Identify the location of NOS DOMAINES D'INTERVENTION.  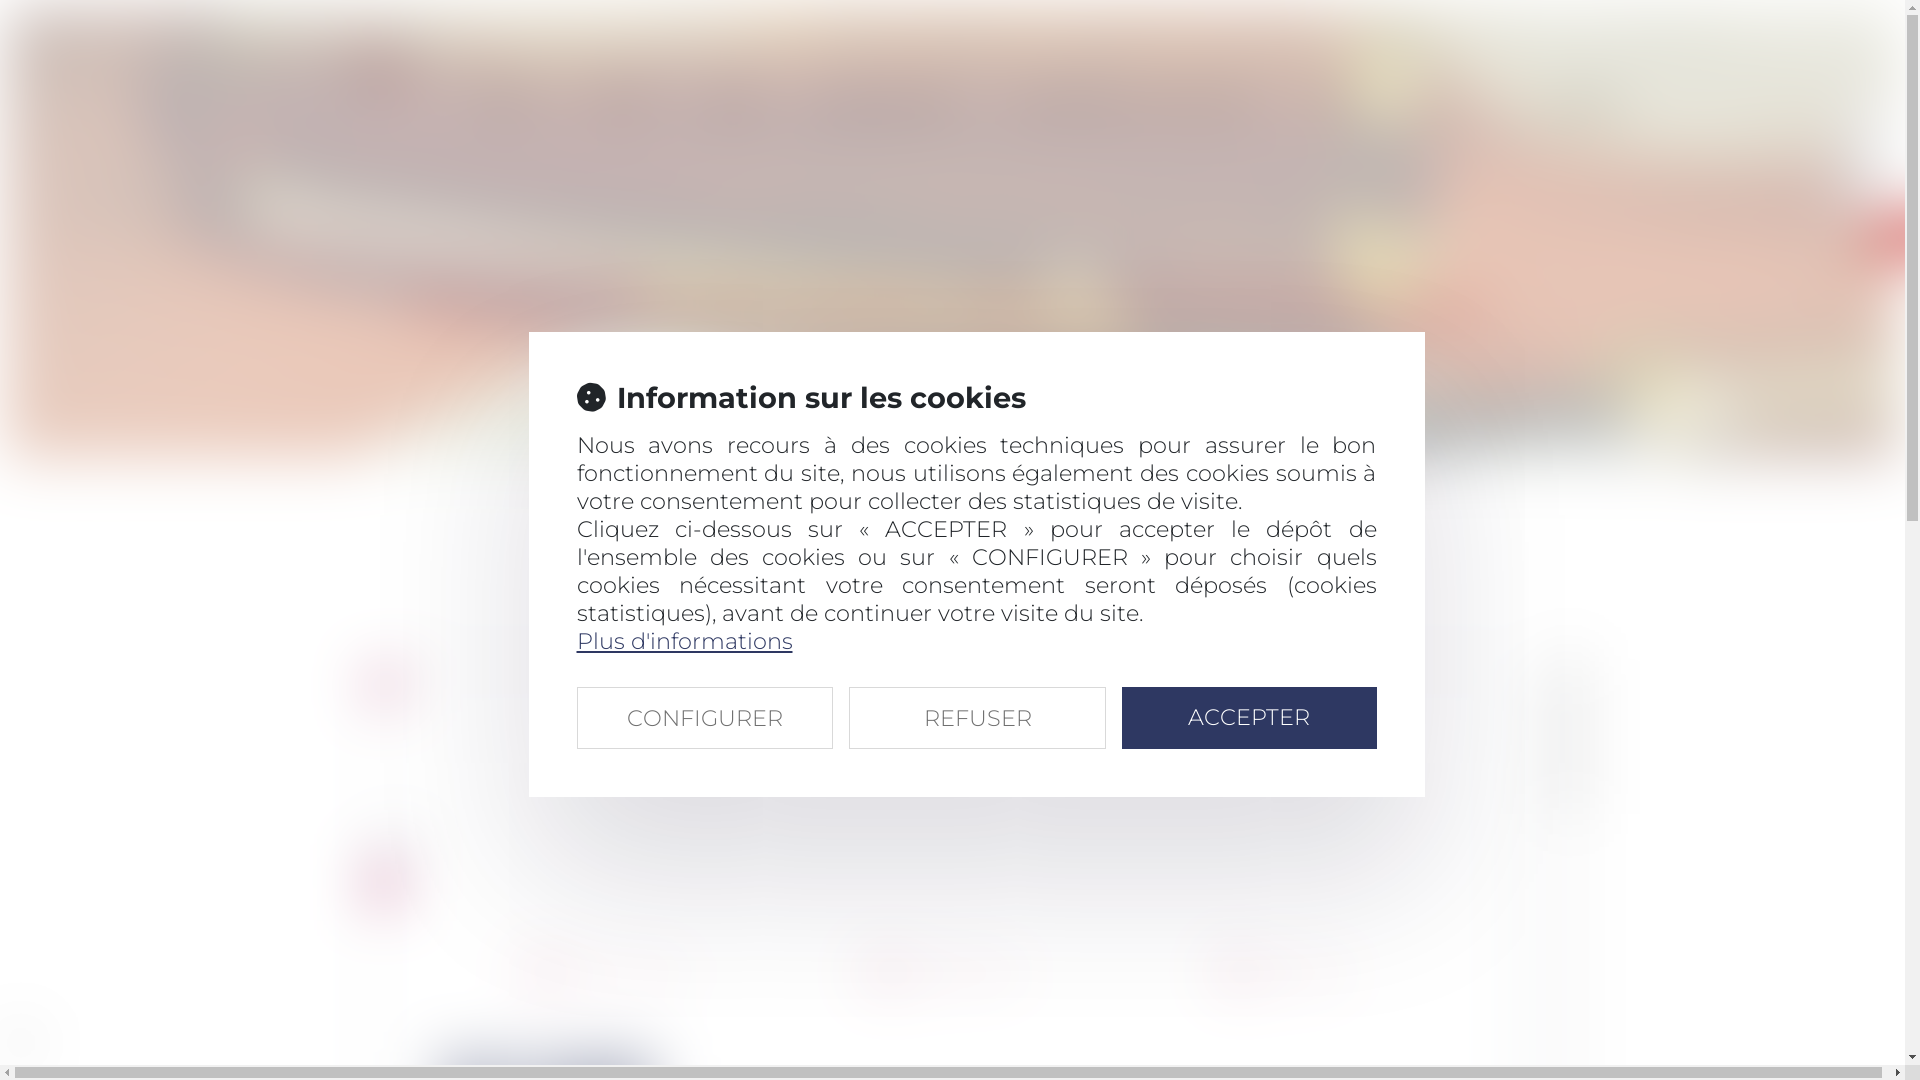
(1136, 102).